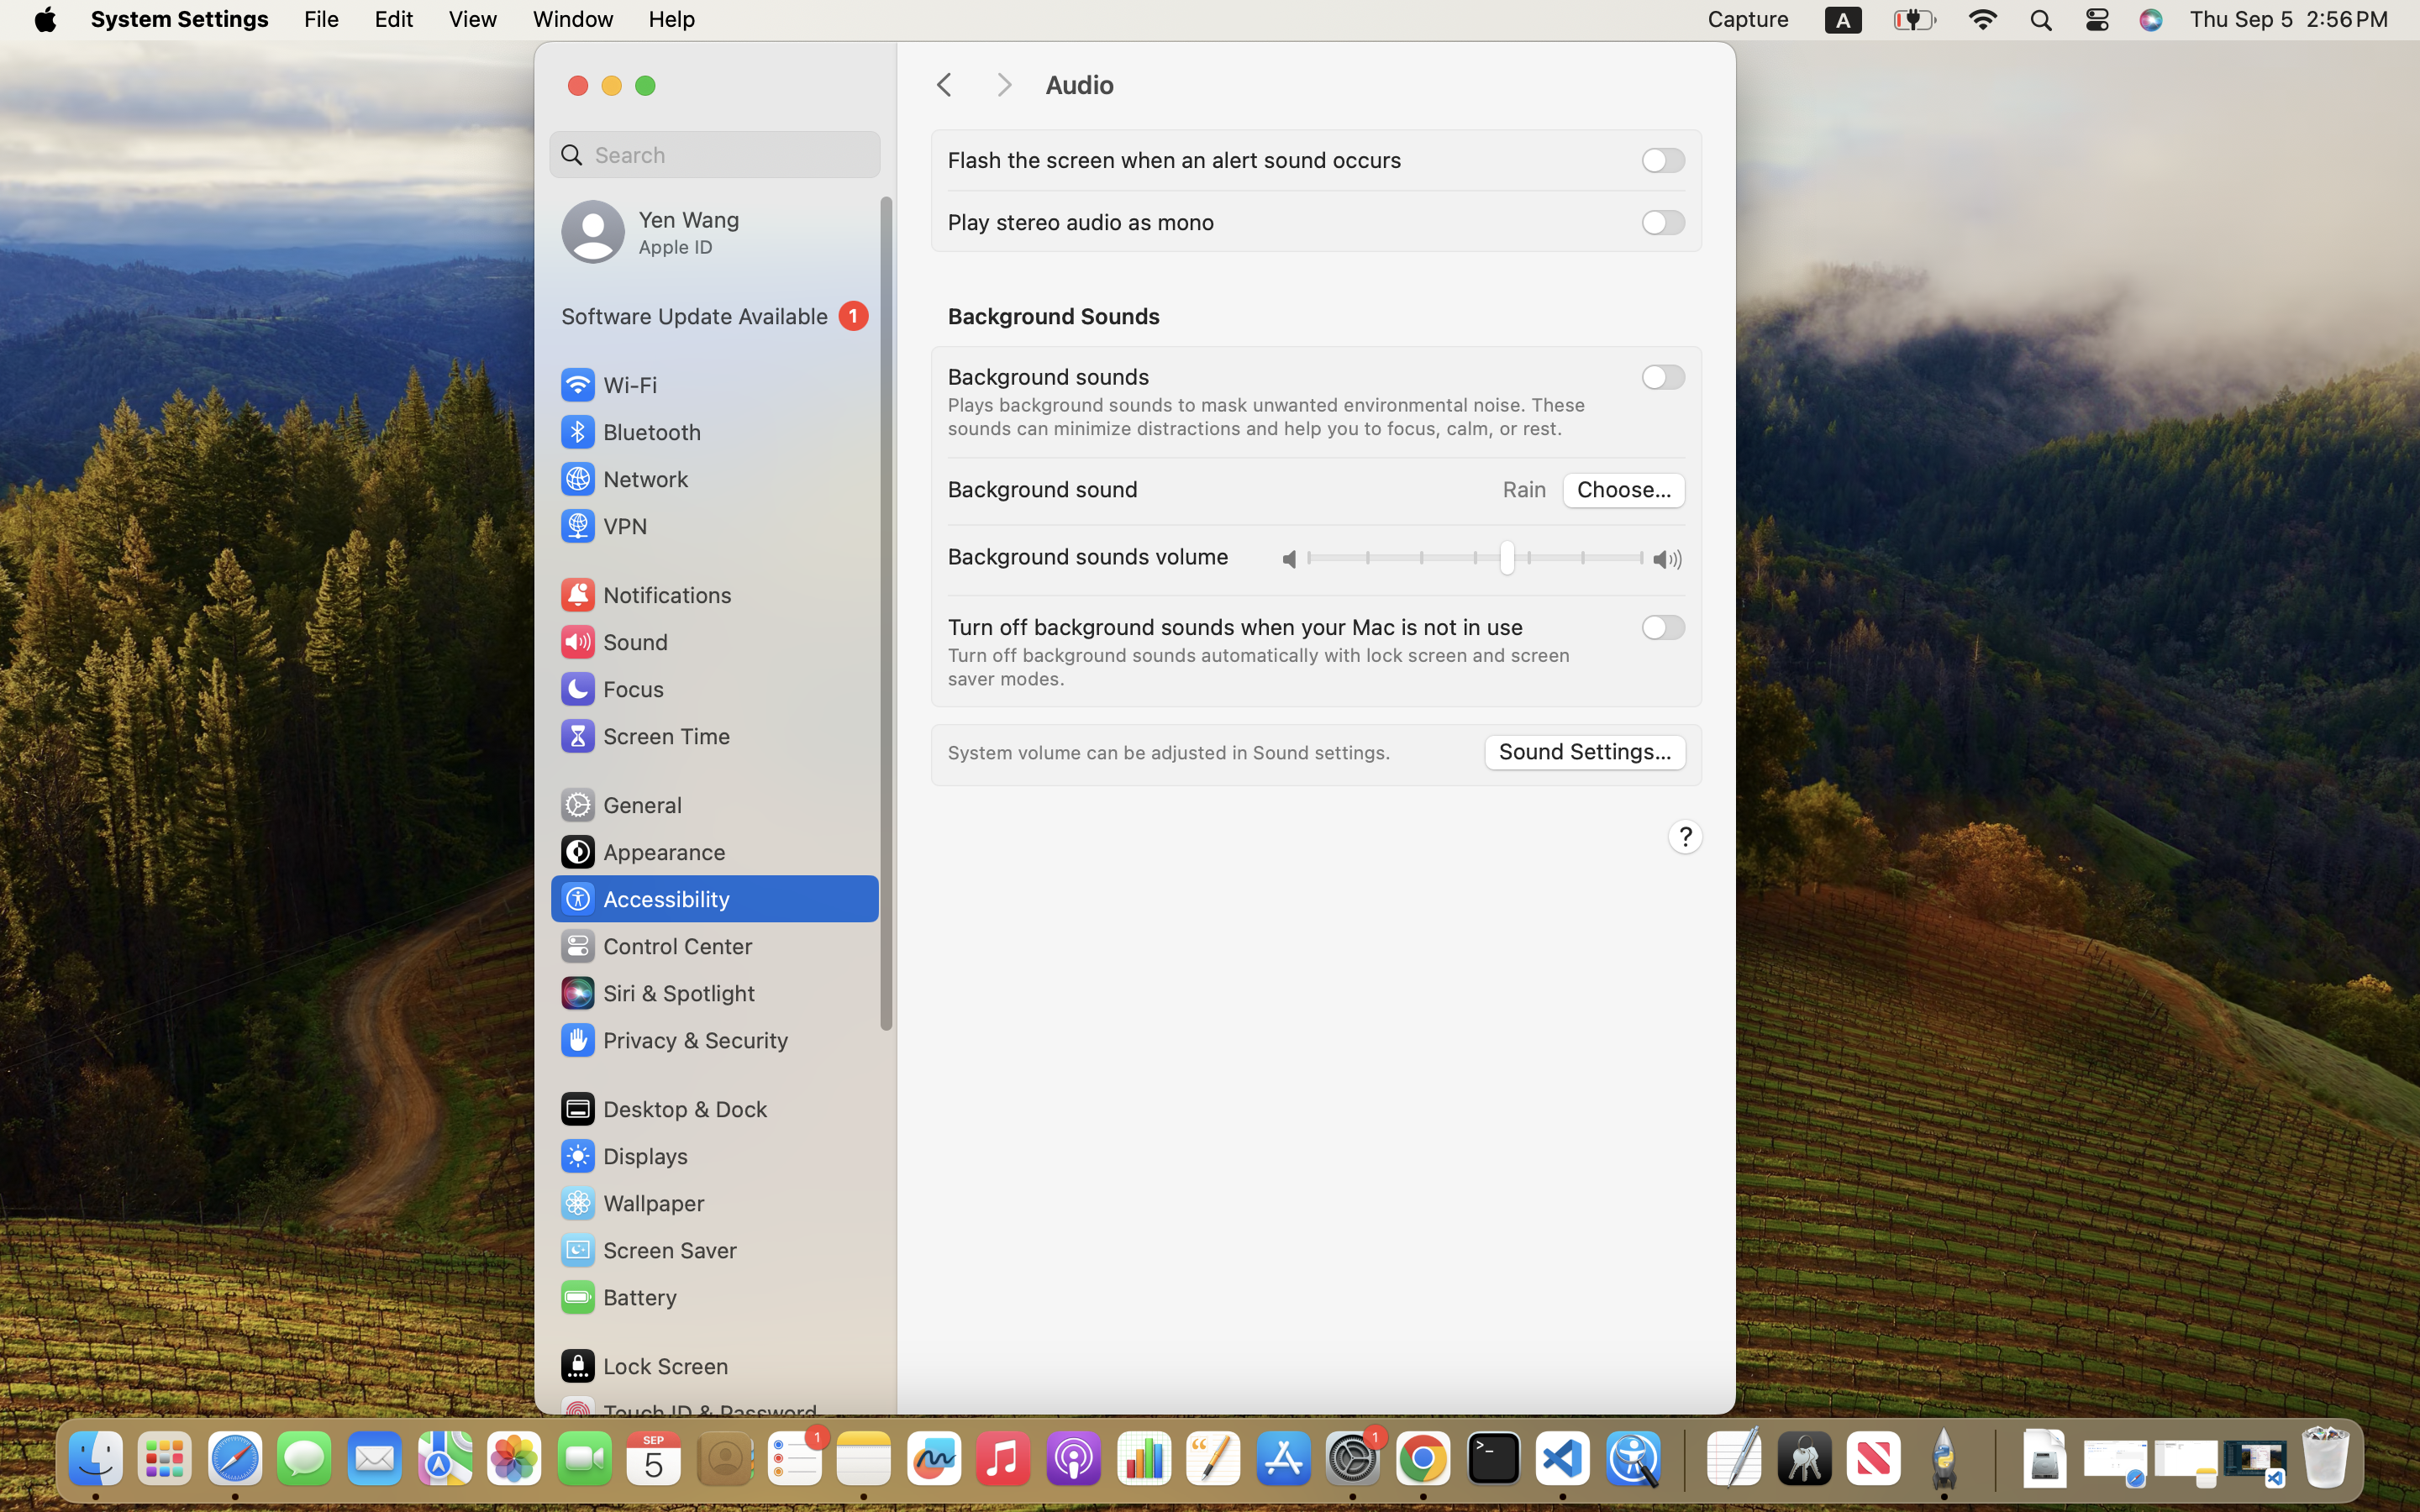 The width and height of the screenshot is (2420, 1512). Describe the element at coordinates (673, 1040) in the screenshot. I see `Privacy & Security` at that location.